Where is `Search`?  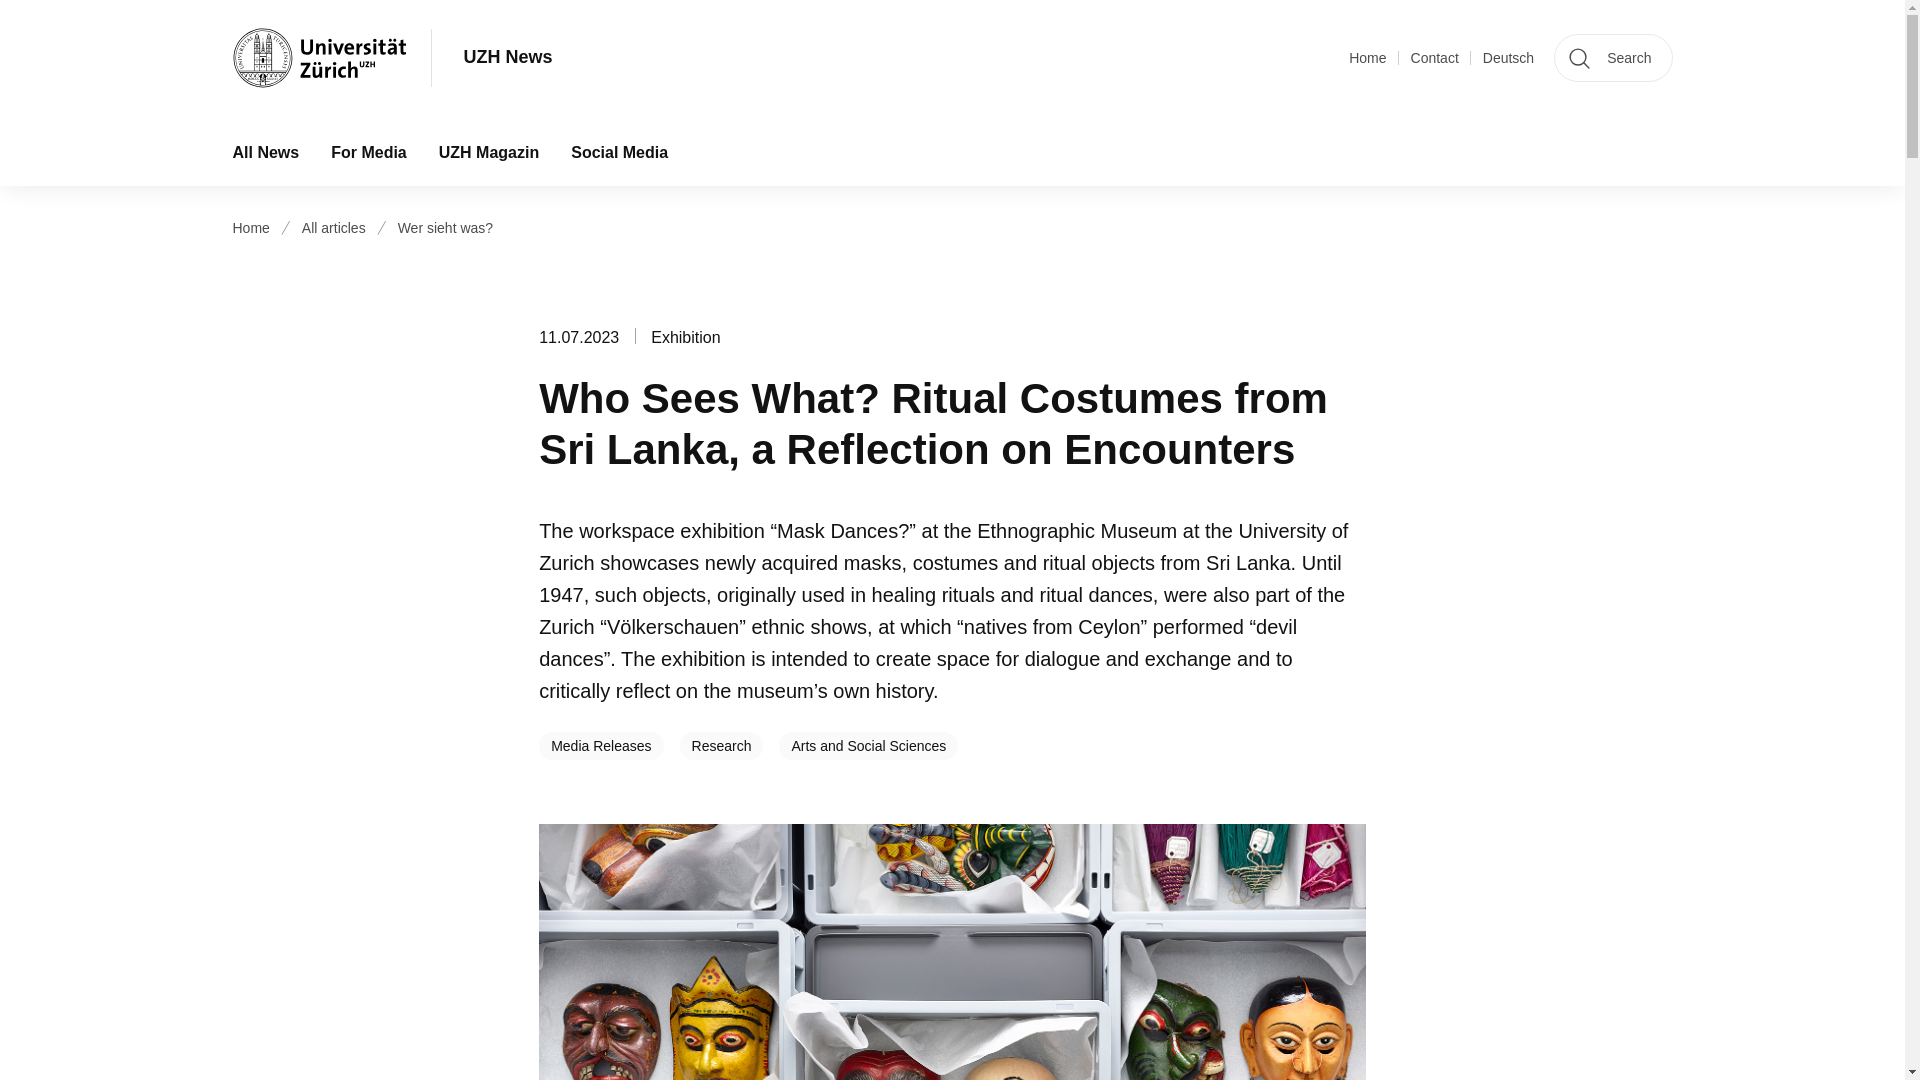 Search is located at coordinates (1612, 58).